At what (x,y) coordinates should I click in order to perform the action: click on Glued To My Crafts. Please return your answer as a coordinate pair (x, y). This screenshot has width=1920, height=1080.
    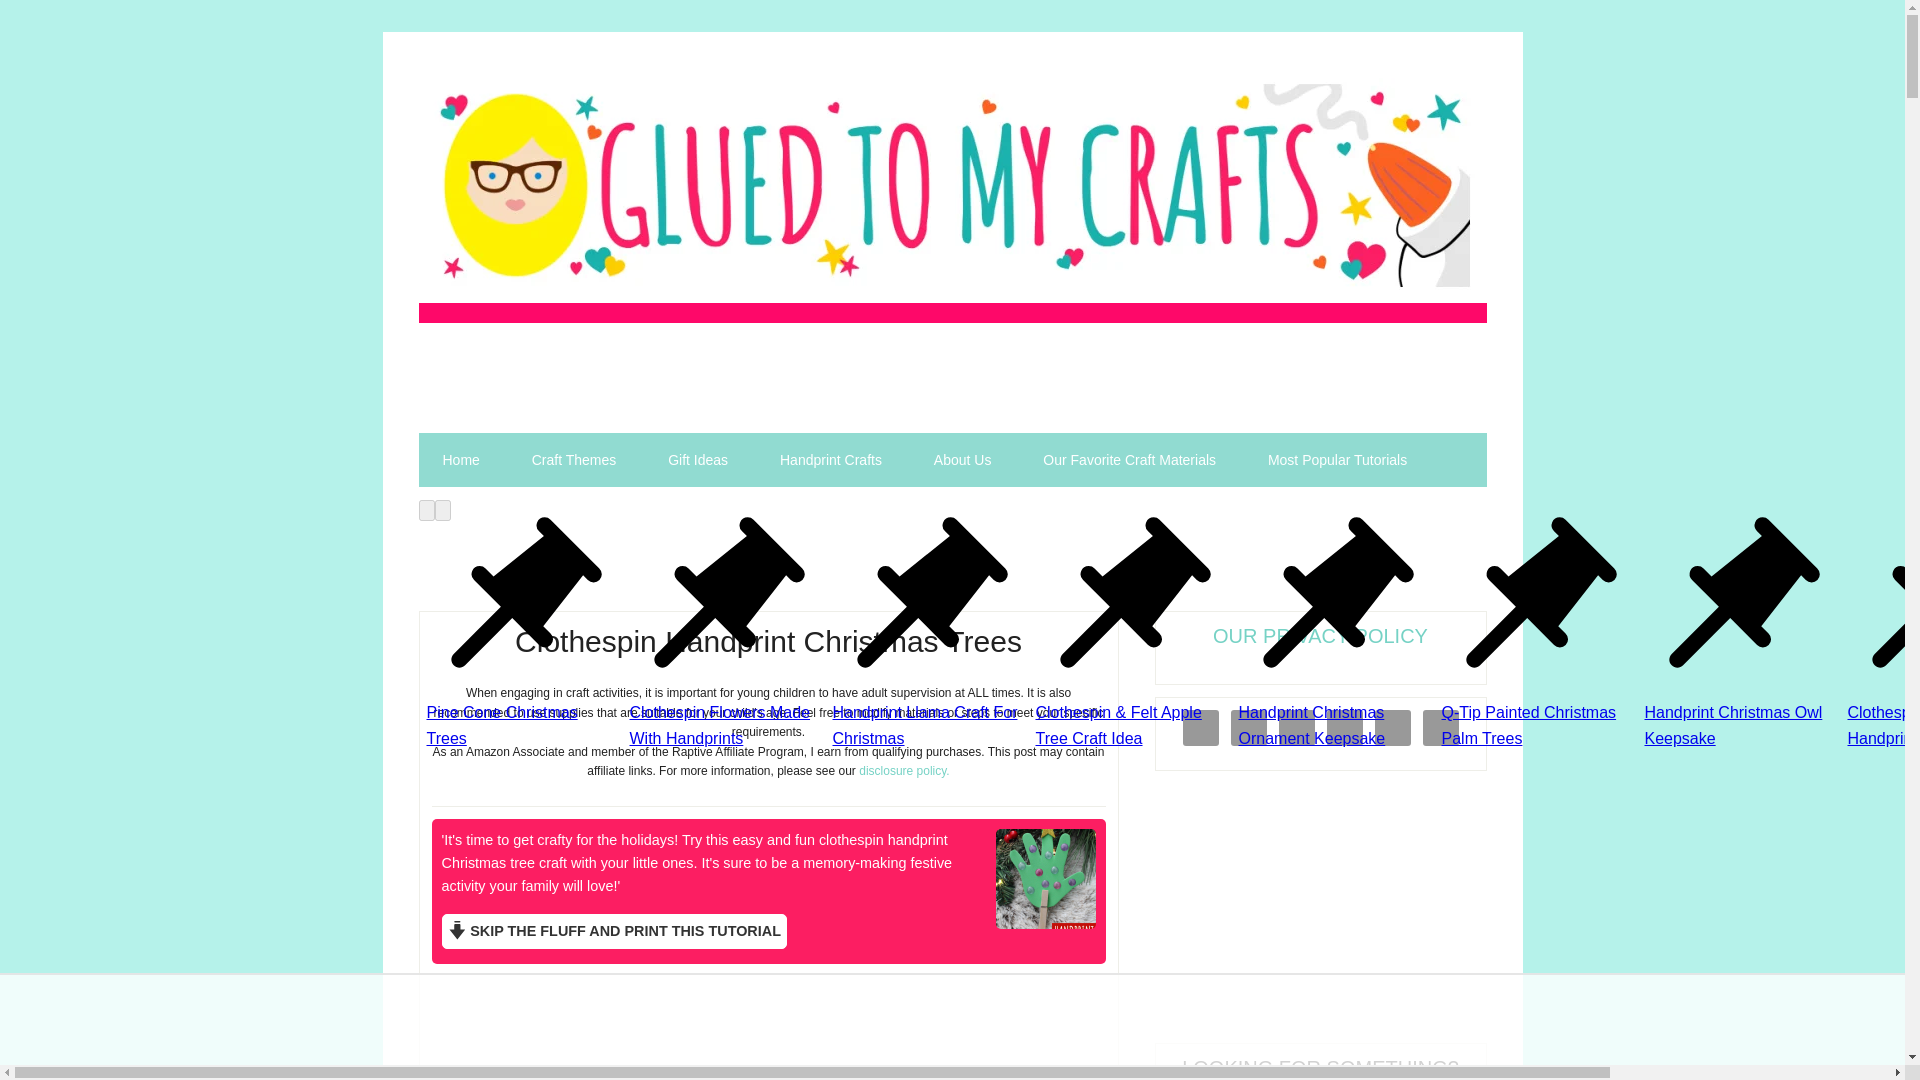
    Looking at the image, I should click on (952, 184).